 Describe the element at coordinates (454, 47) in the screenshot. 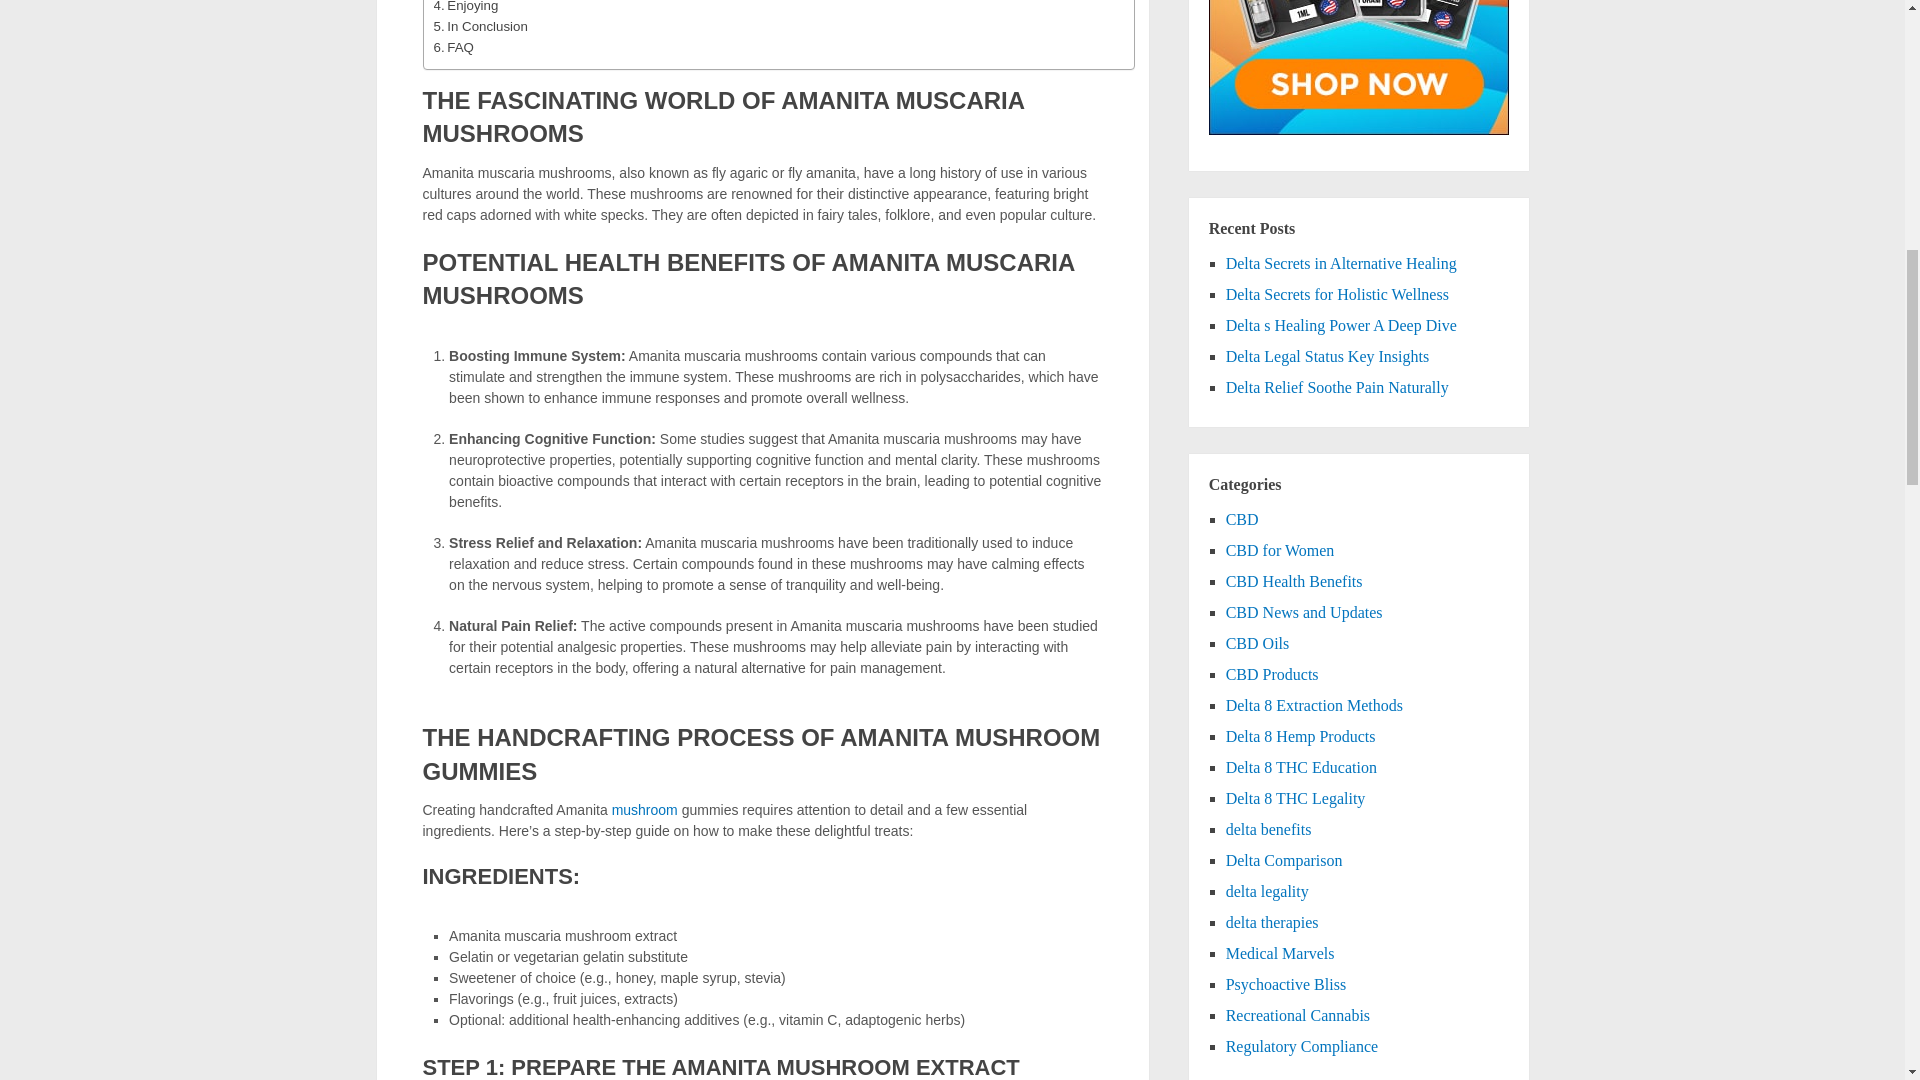

I see `FAQ` at that location.